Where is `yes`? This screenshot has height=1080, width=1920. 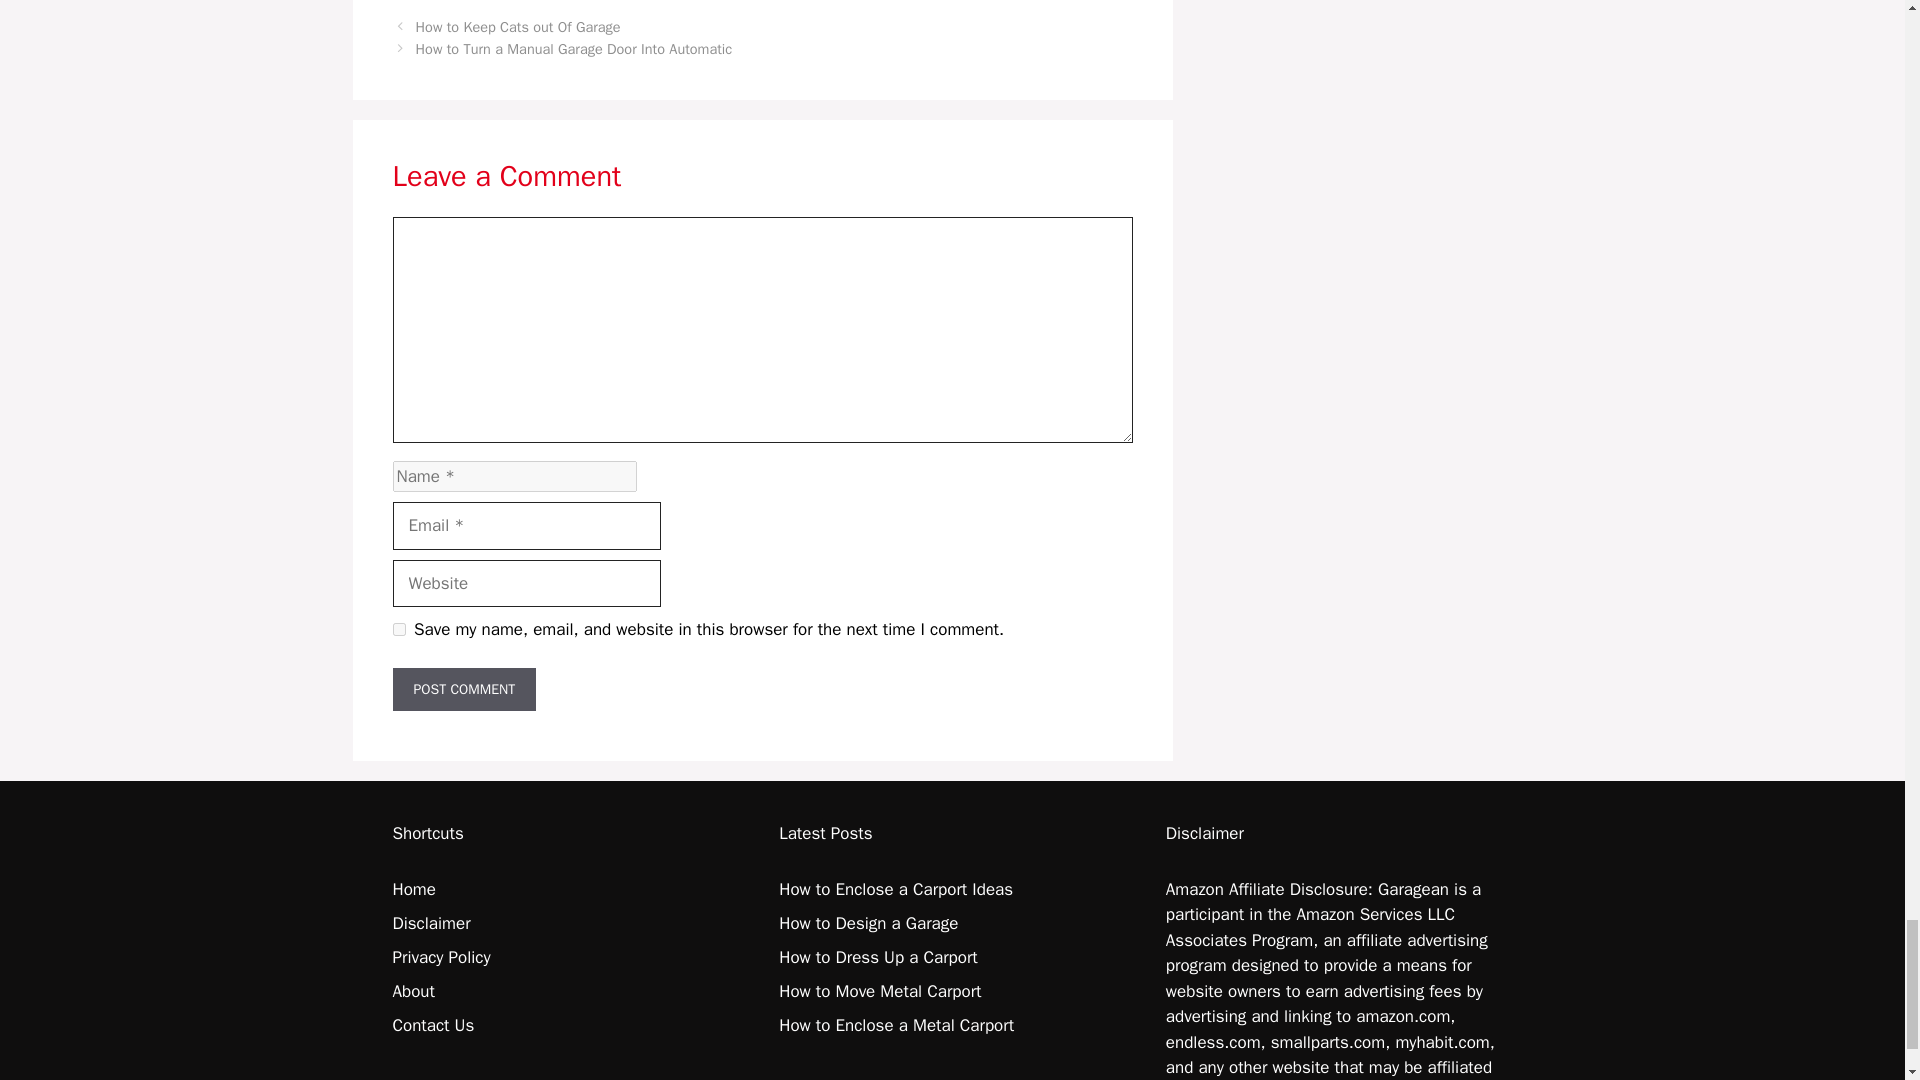
yes is located at coordinates (398, 630).